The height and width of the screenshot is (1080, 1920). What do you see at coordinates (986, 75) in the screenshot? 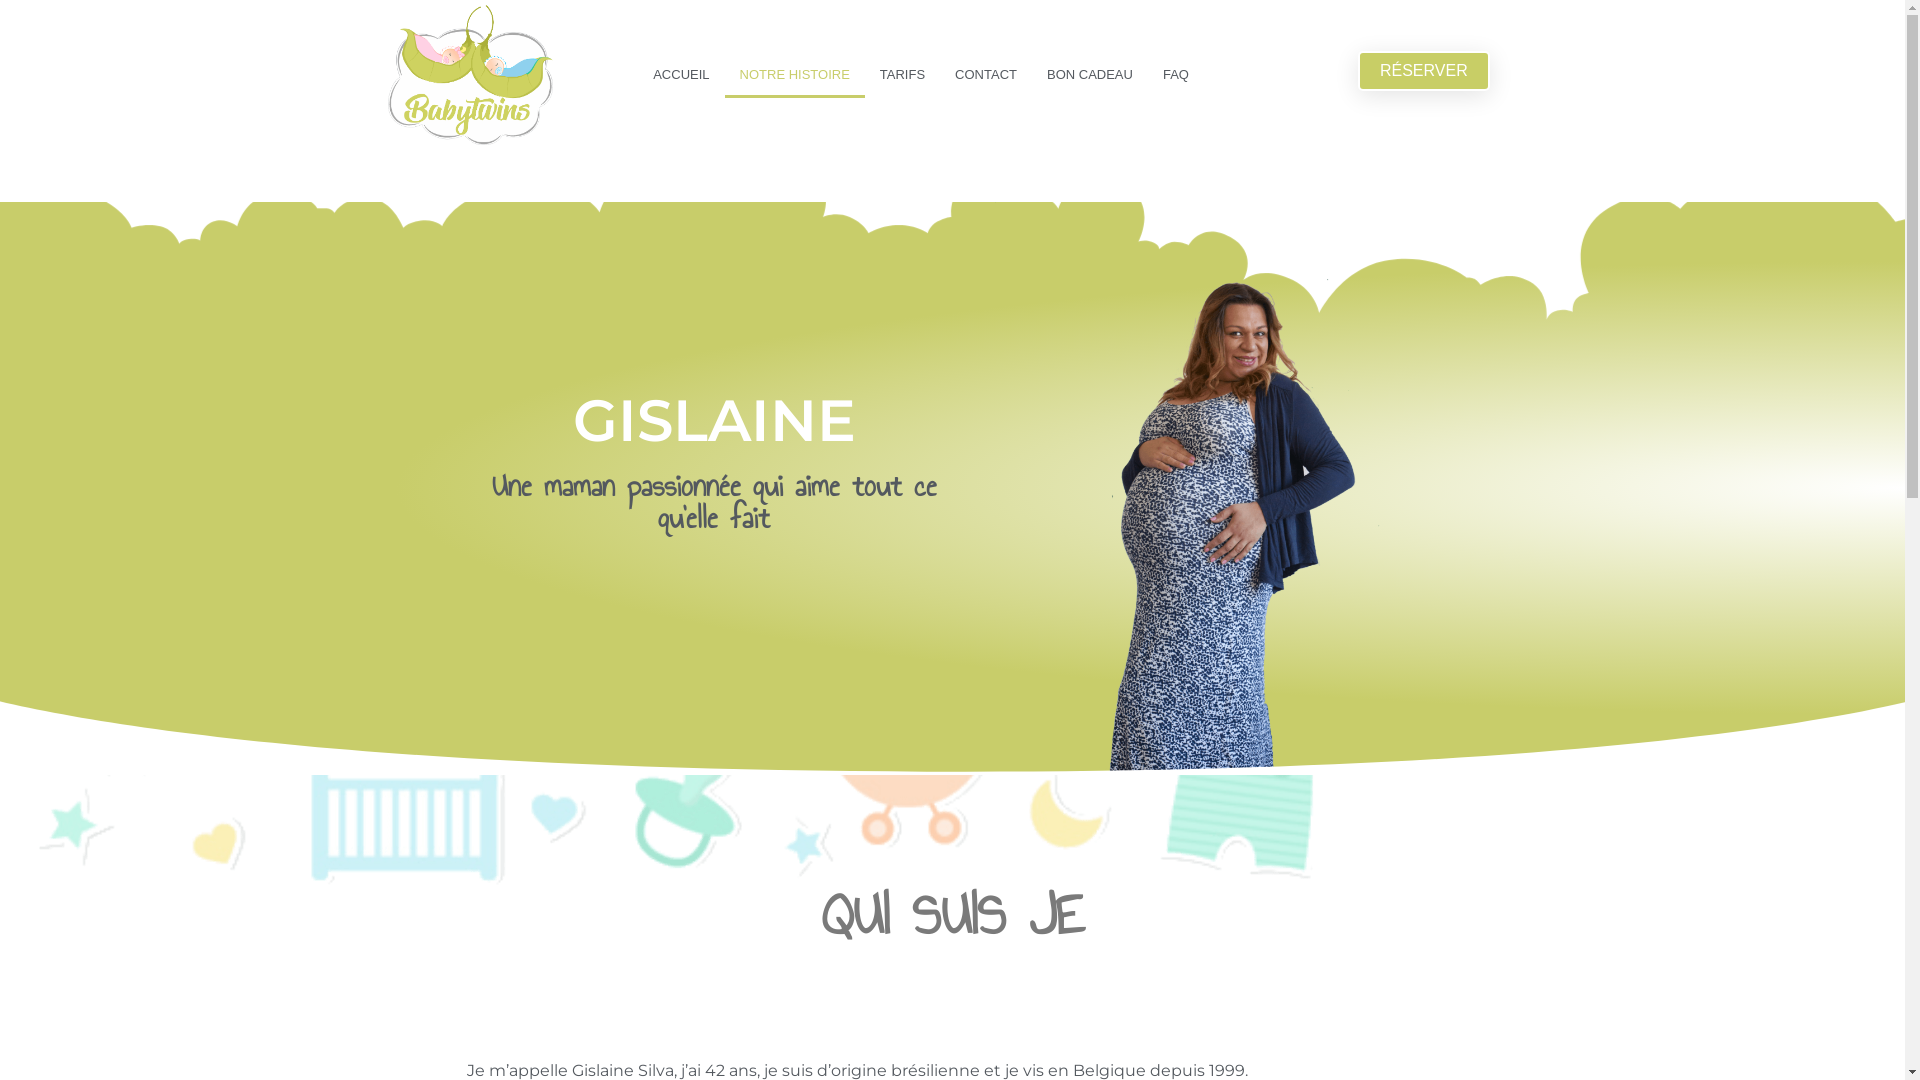
I see `CONTACT` at bounding box center [986, 75].